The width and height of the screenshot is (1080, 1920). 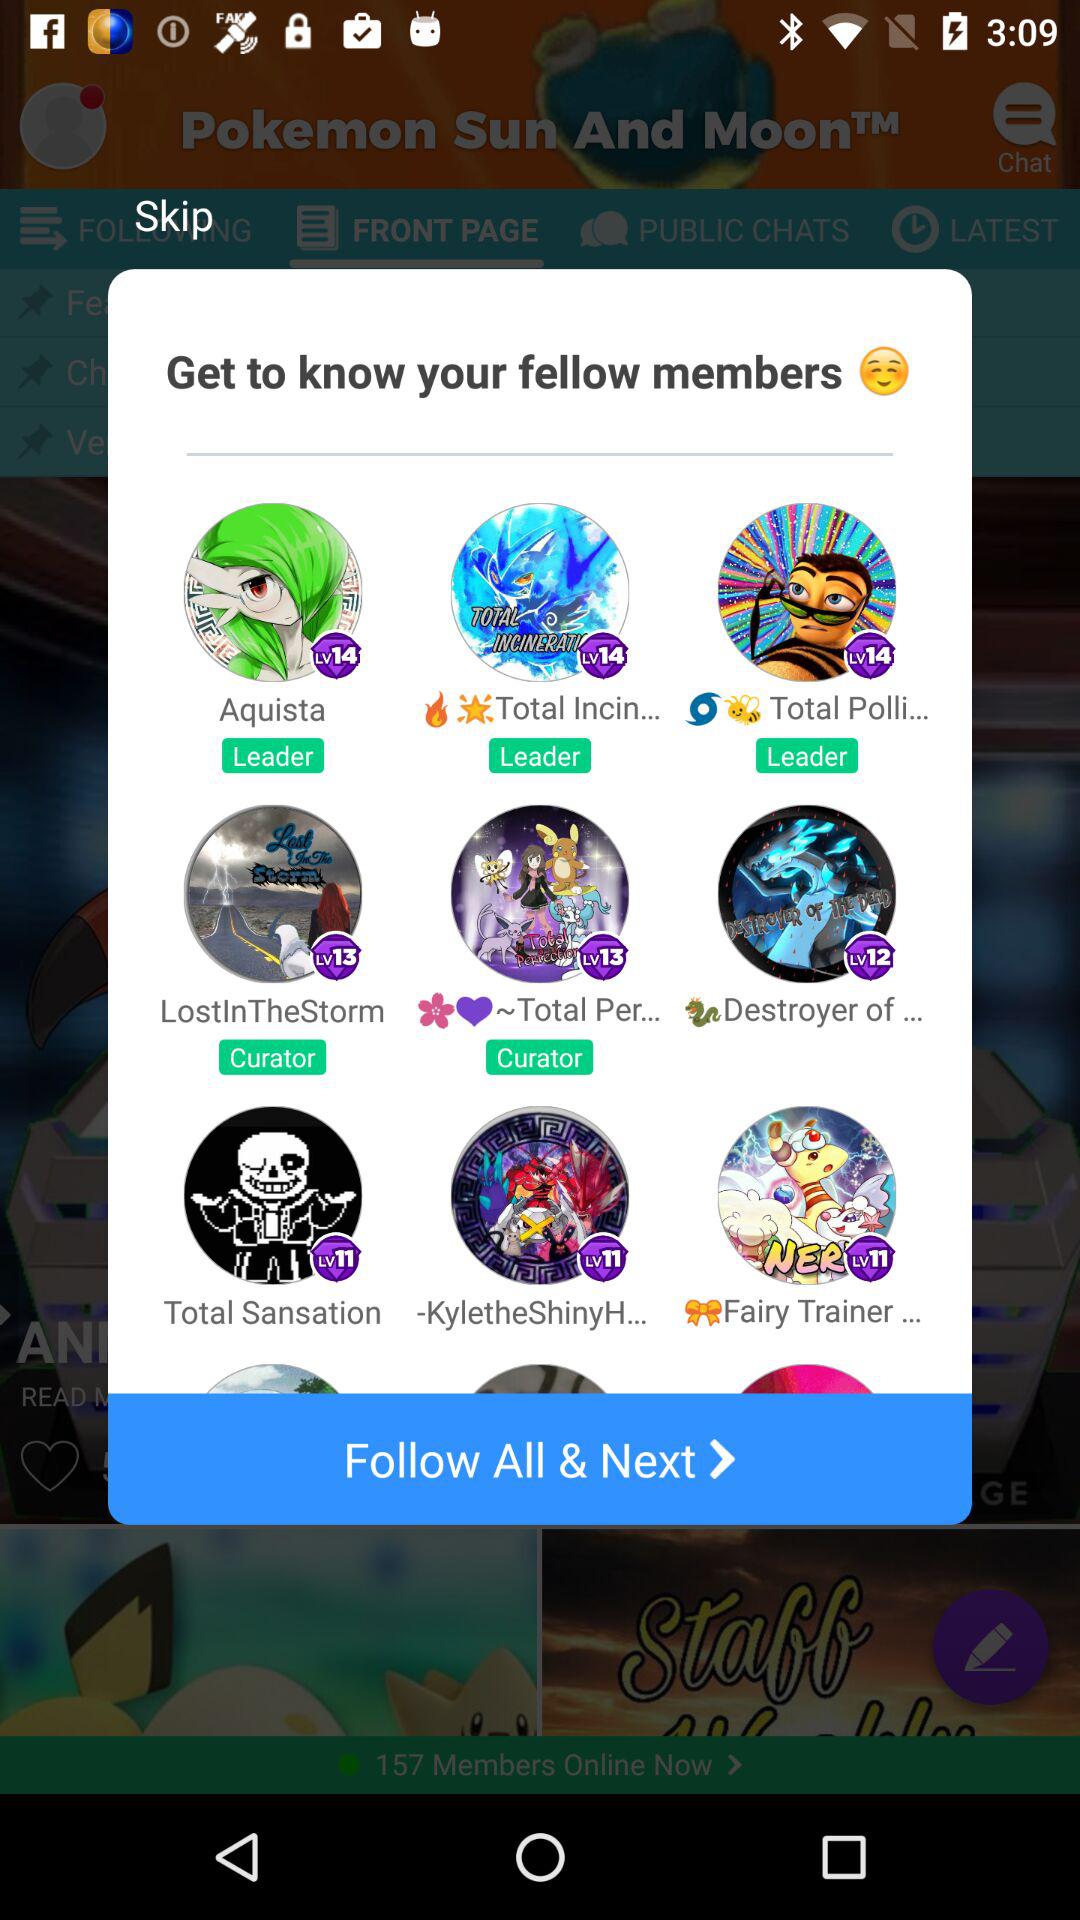 I want to click on press item above the get to know app, so click(x=174, y=214).